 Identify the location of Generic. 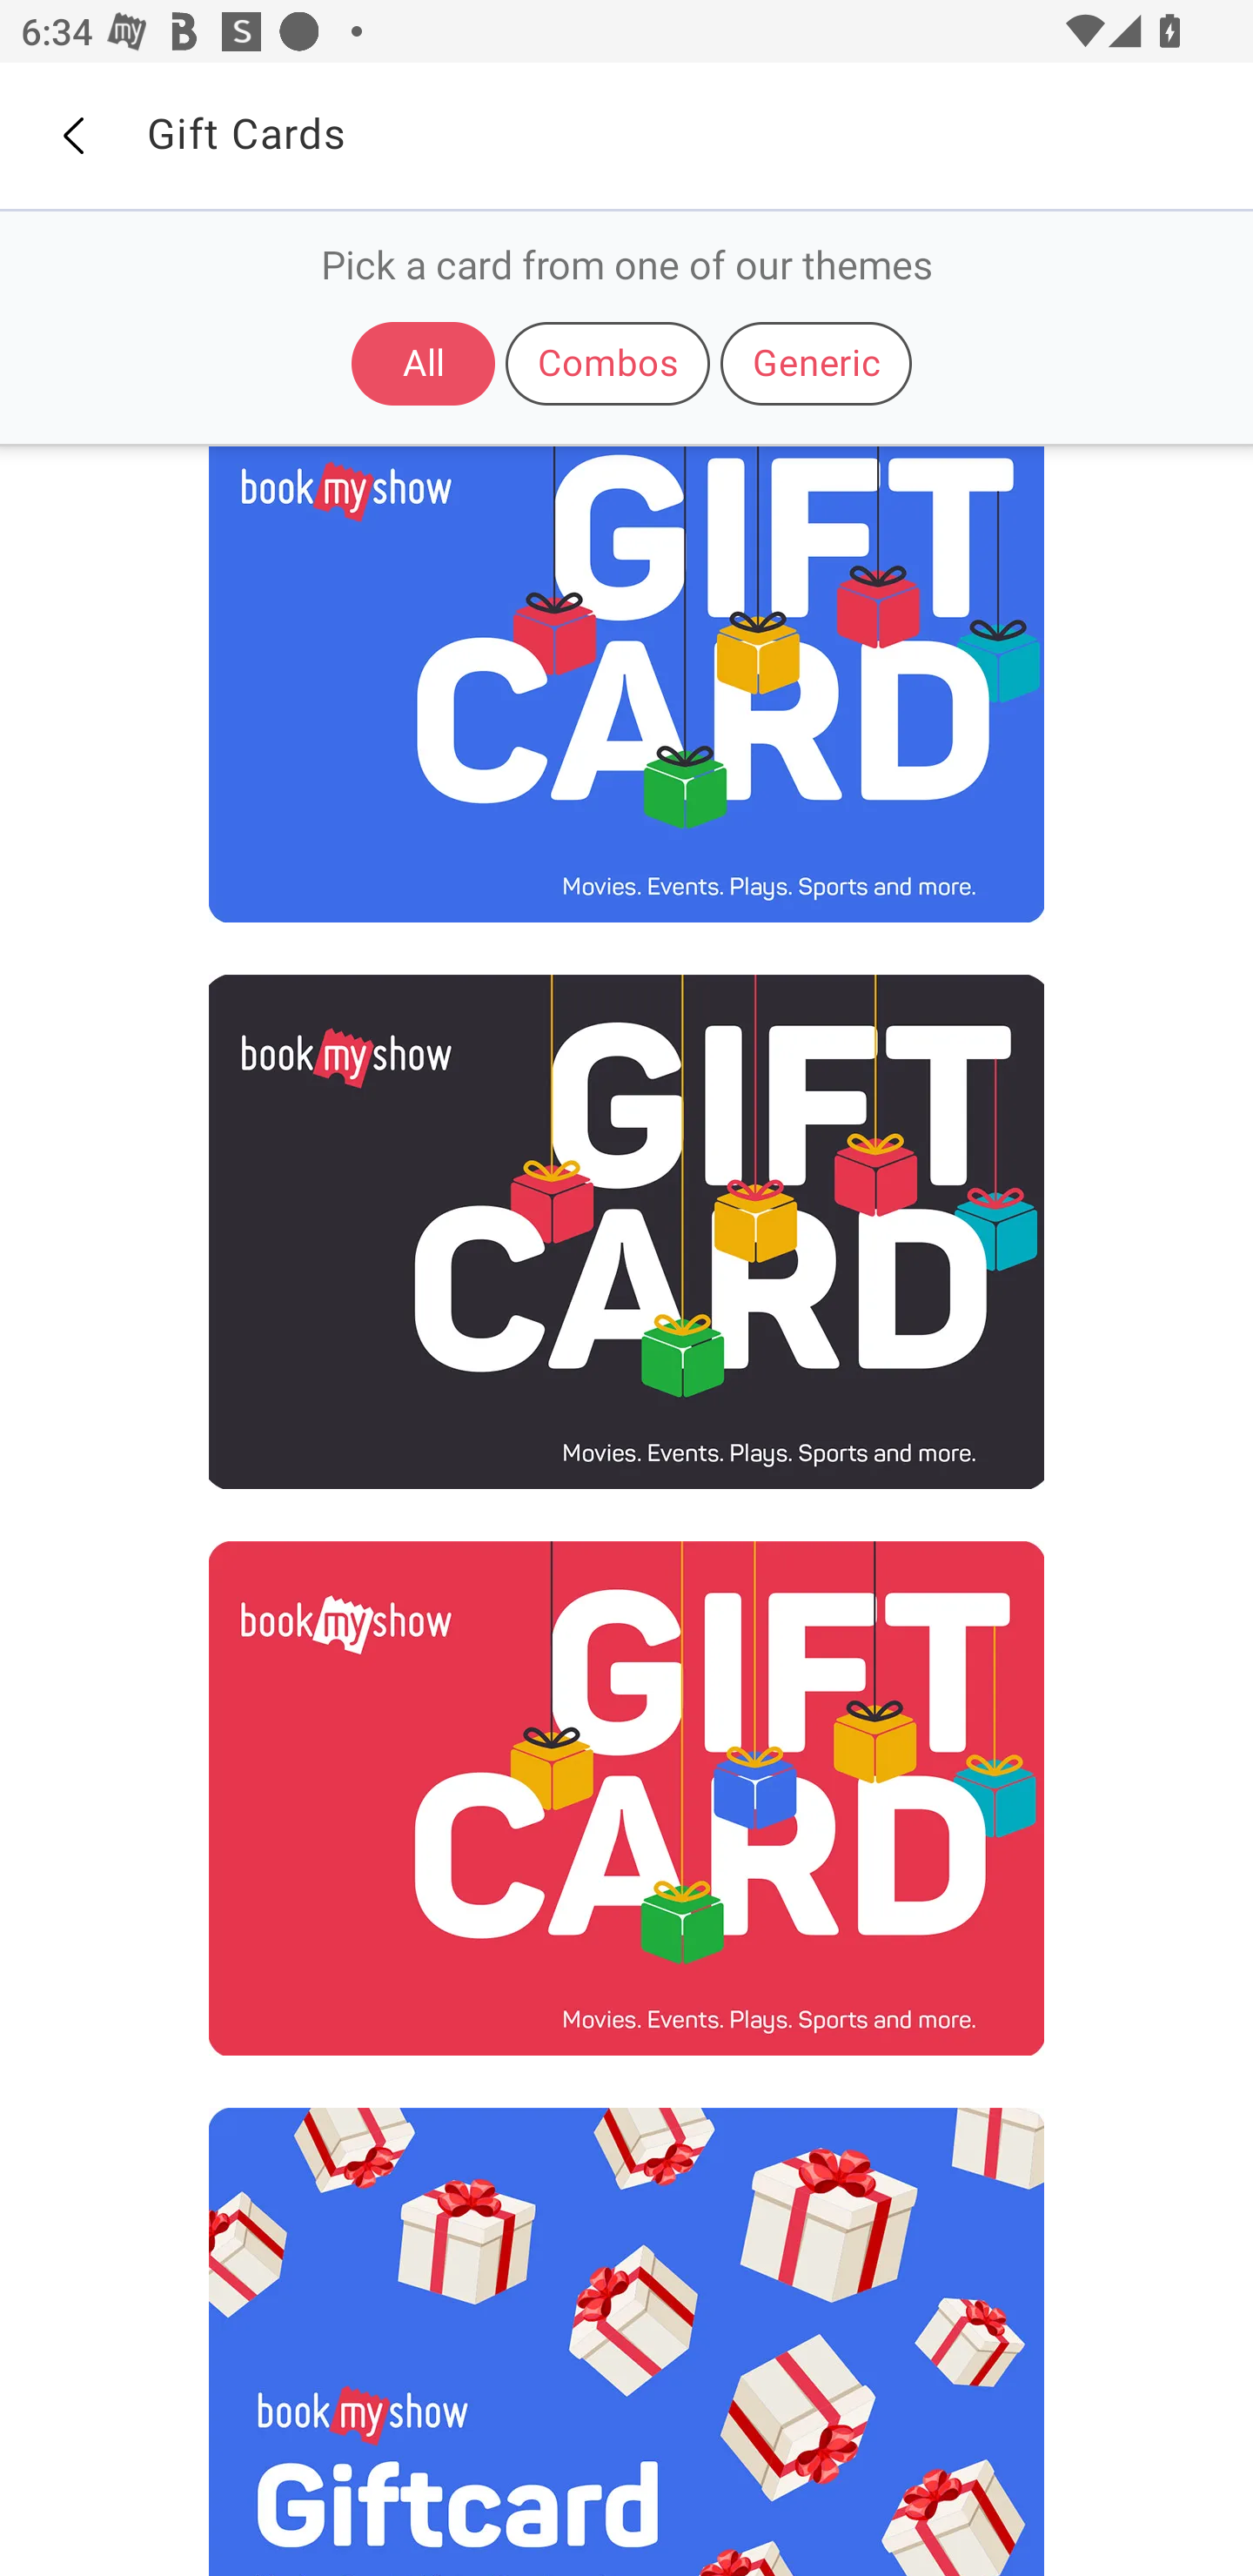
(816, 363).